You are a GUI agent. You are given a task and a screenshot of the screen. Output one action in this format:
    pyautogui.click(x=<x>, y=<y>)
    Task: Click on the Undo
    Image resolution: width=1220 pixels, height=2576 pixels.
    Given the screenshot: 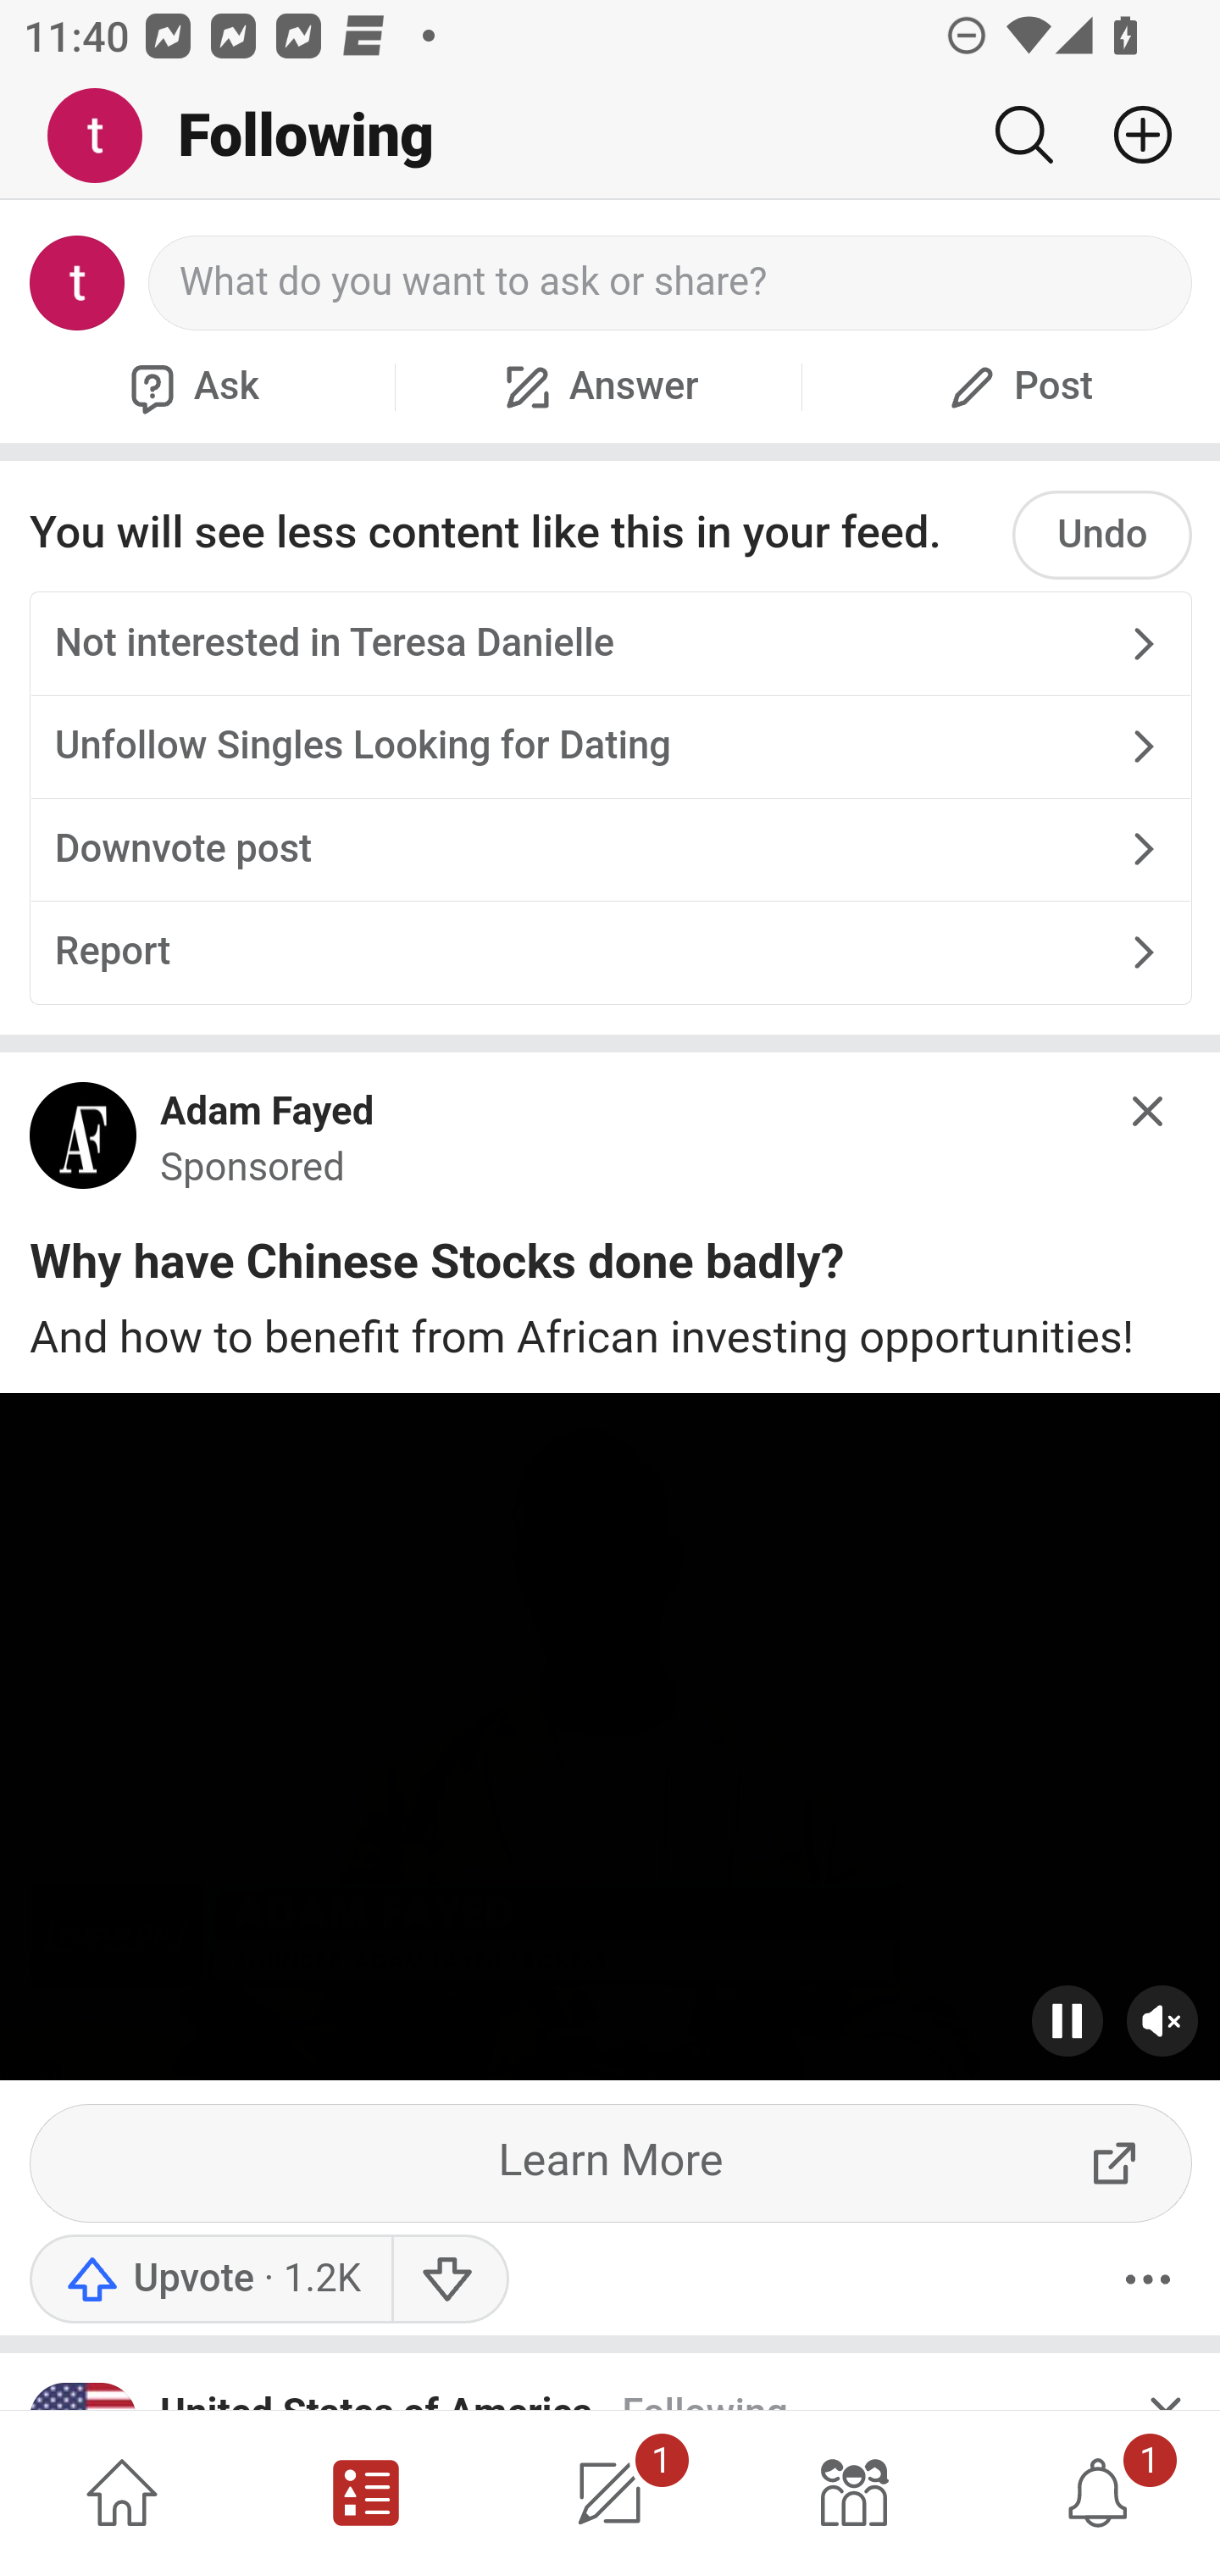 What is the action you would take?
    pyautogui.click(x=1101, y=534)
    